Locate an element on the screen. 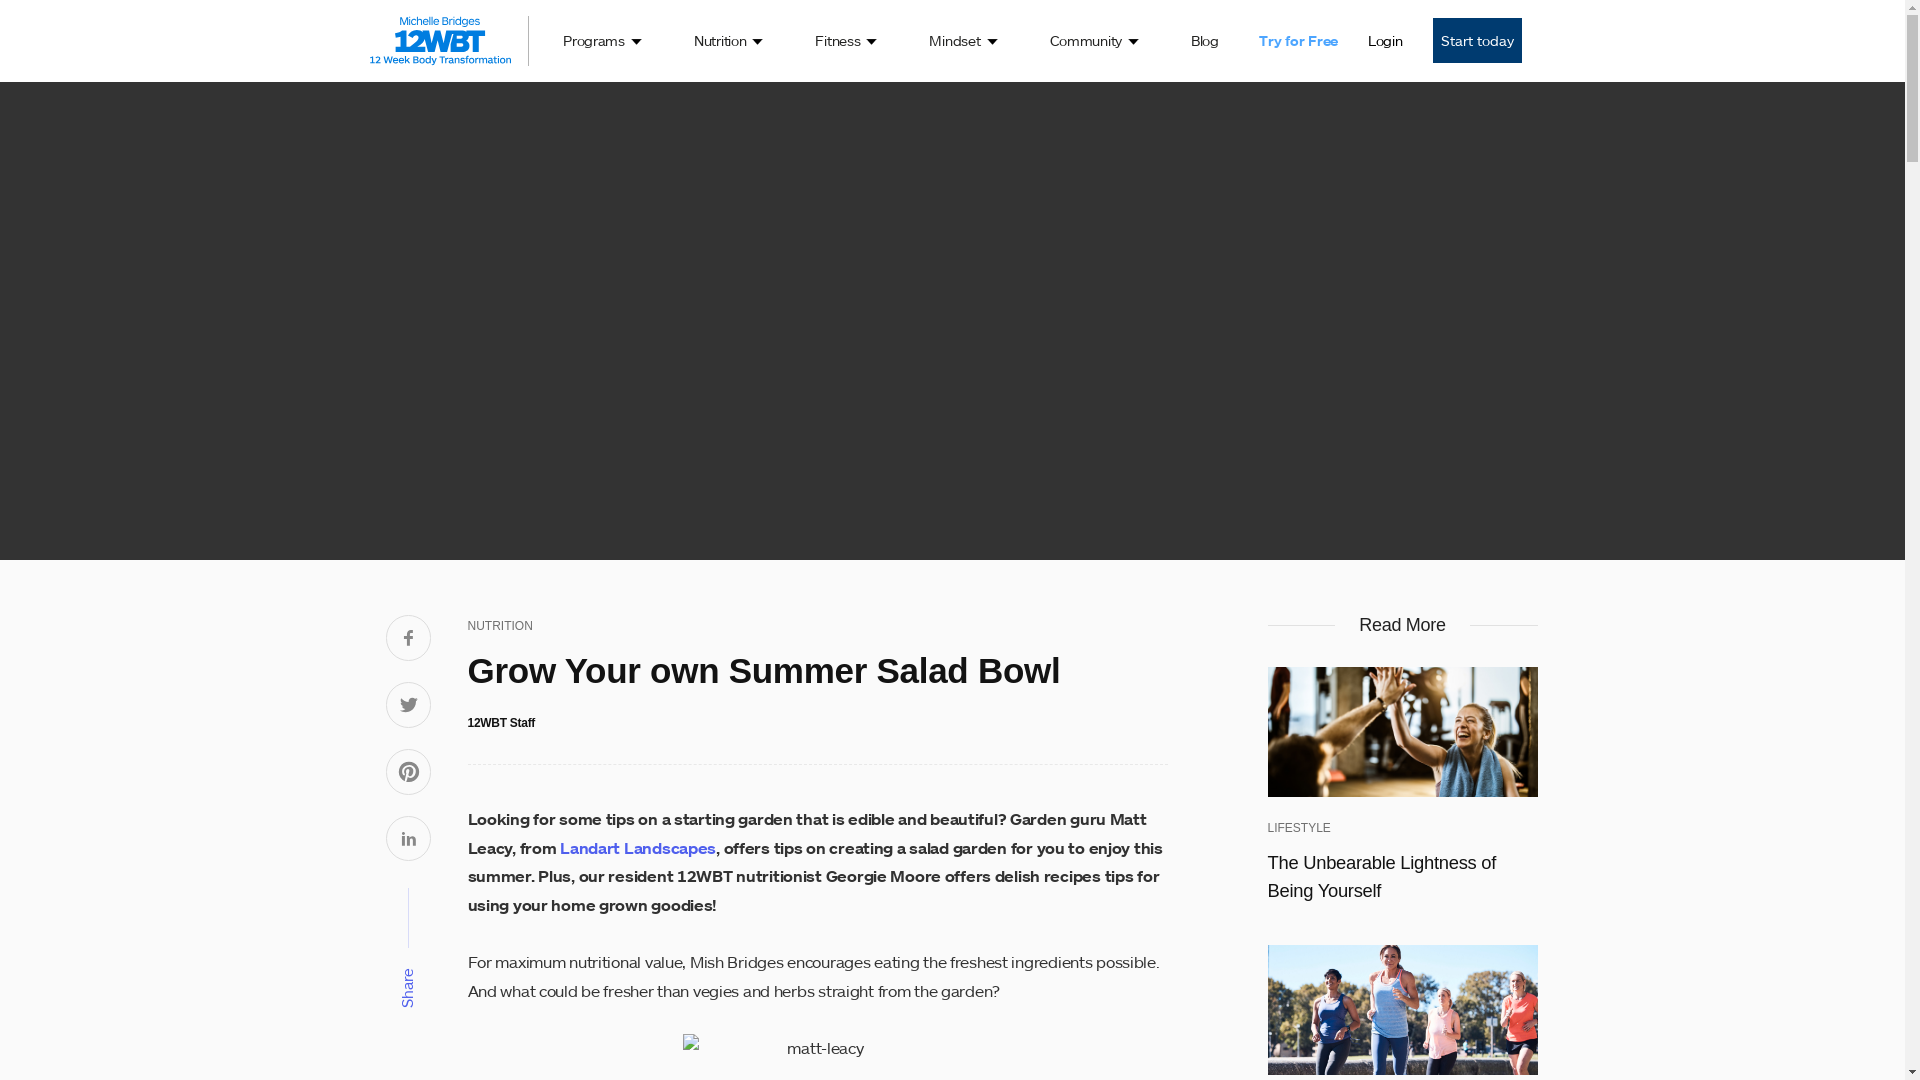  Landart Landscapes is located at coordinates (638, 848).